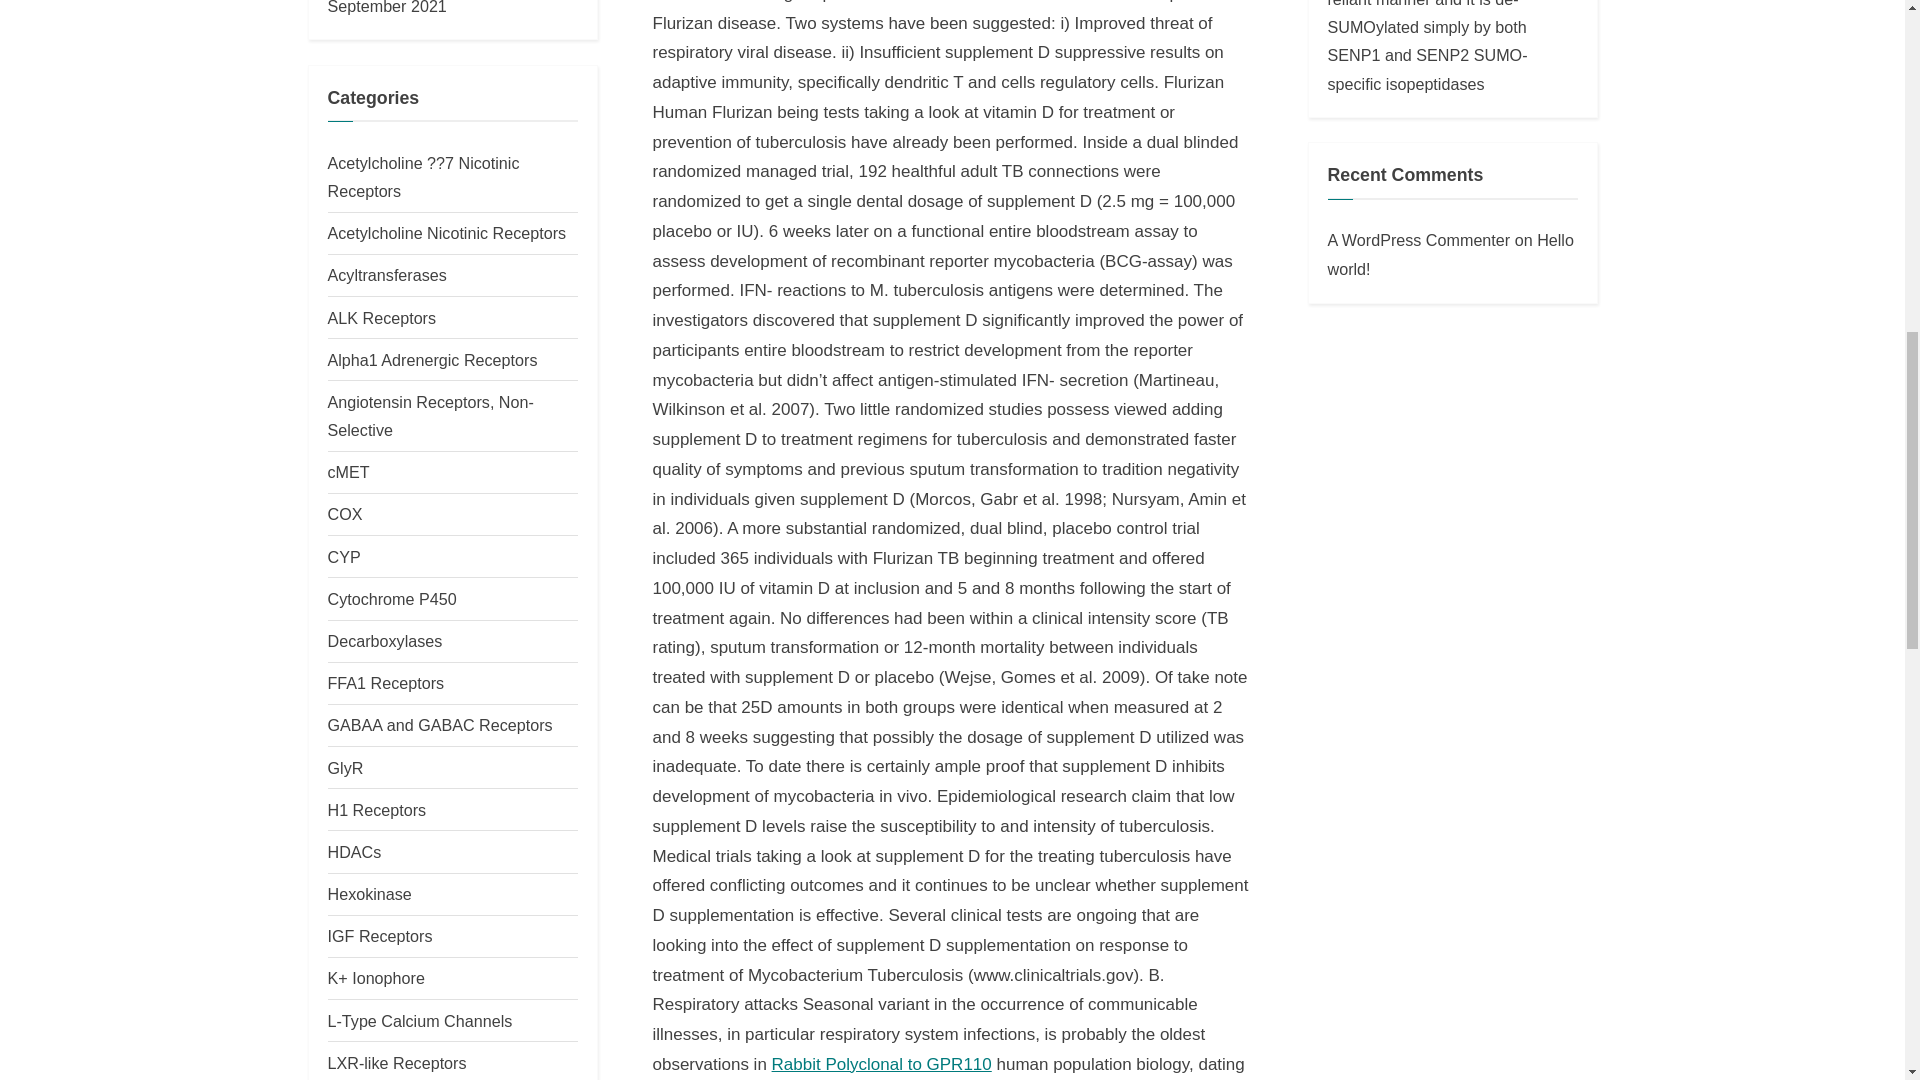 Image resolution: width=1920 pixels, height=1080 pixels. I want to click on Acetylcholine Nicotinic Receptors, so click(447, 232).